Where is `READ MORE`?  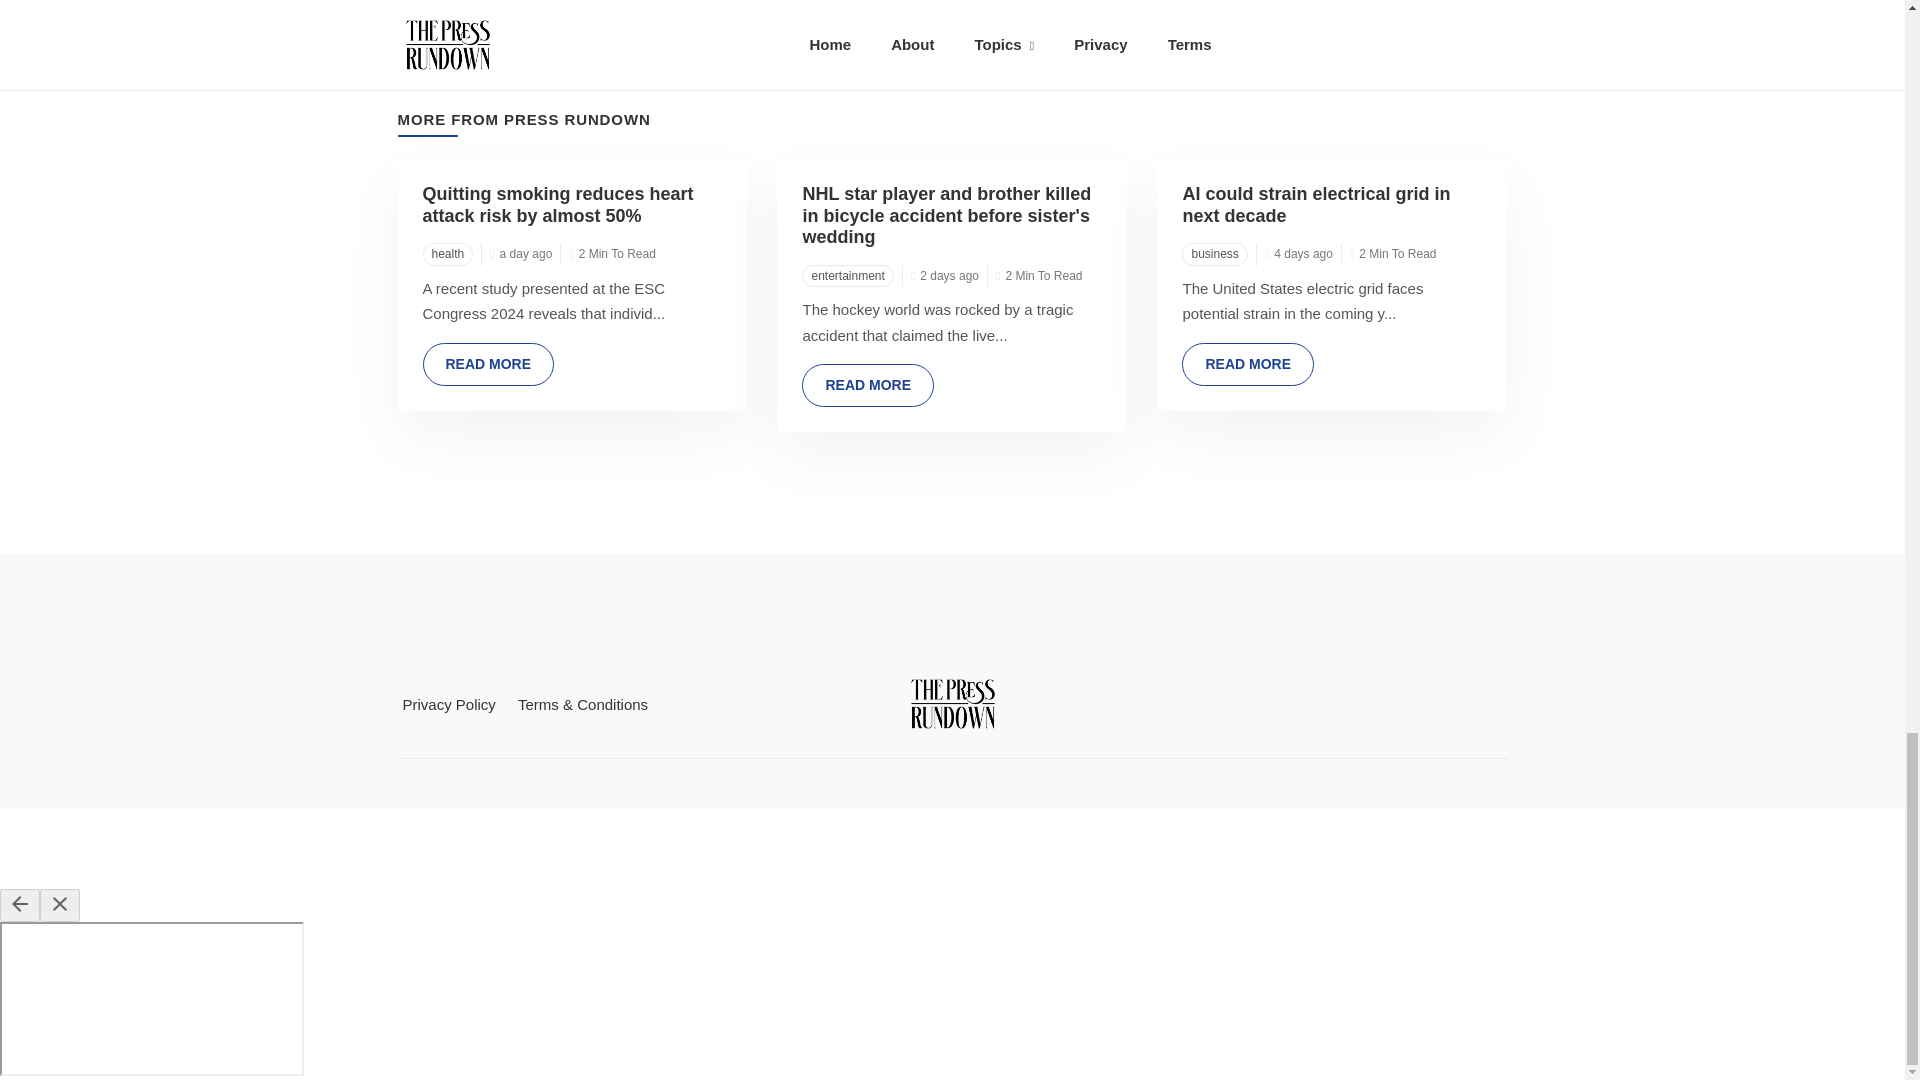
READ MORE is located at coordinates (868, 385).